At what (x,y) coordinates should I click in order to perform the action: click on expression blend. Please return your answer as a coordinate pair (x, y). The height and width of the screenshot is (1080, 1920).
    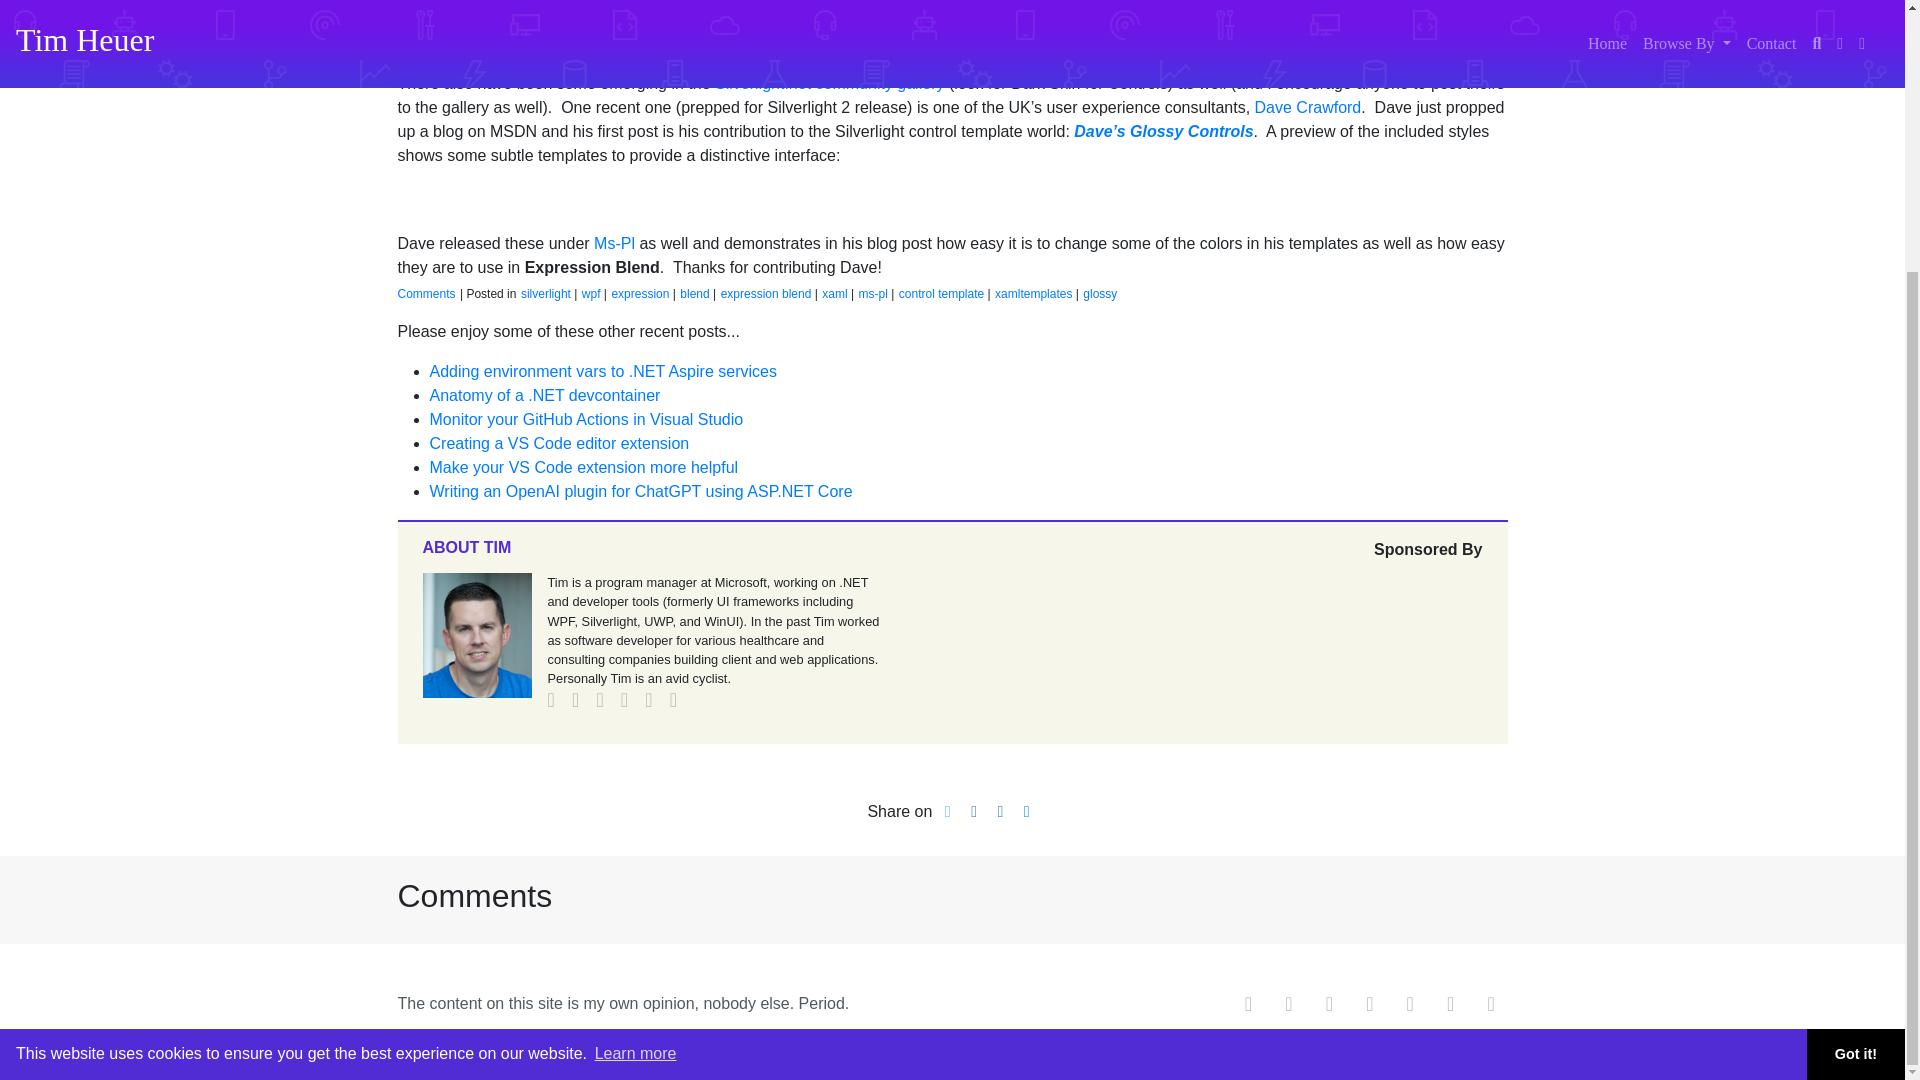
    Looking at the image, I should click on (766, 294).